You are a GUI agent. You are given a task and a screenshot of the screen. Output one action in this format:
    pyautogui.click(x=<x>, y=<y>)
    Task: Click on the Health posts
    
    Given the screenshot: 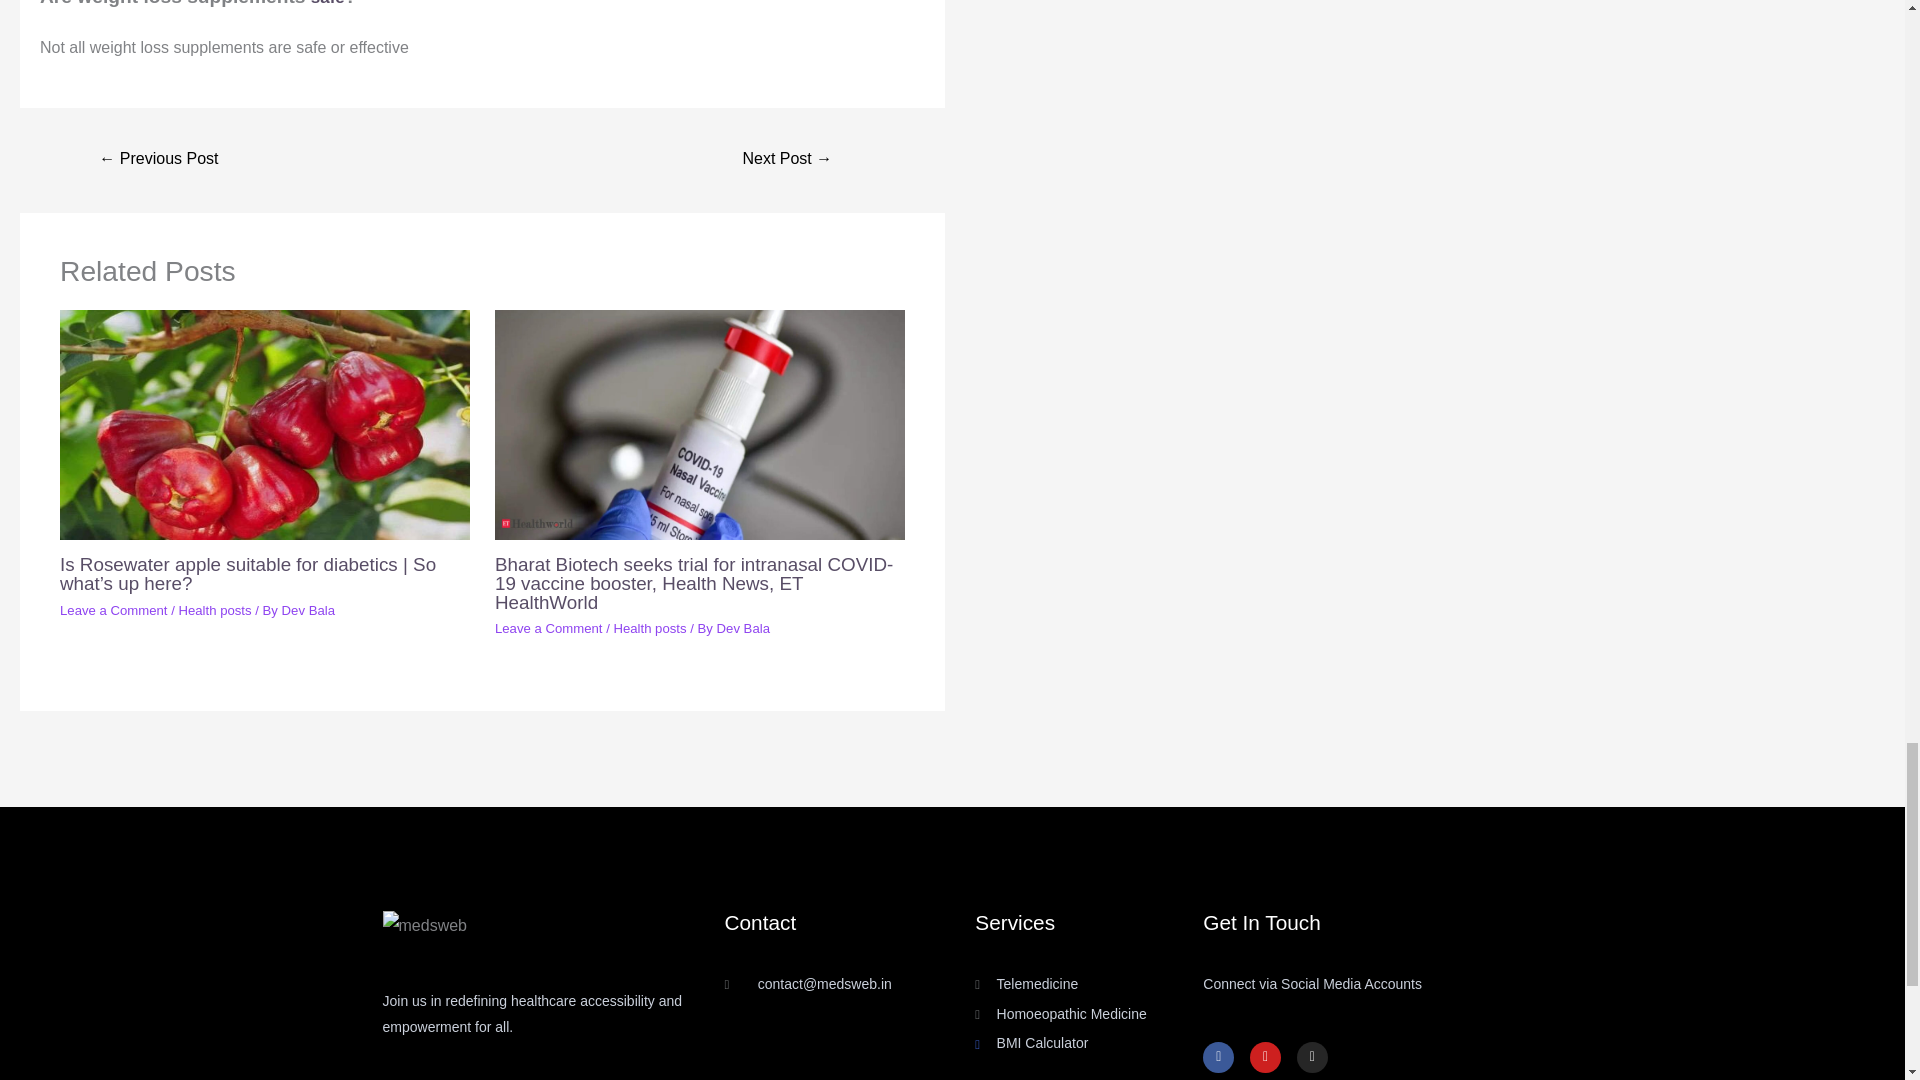 What is the action you would take?
    pyautogui.click(x=214, y=610)
    